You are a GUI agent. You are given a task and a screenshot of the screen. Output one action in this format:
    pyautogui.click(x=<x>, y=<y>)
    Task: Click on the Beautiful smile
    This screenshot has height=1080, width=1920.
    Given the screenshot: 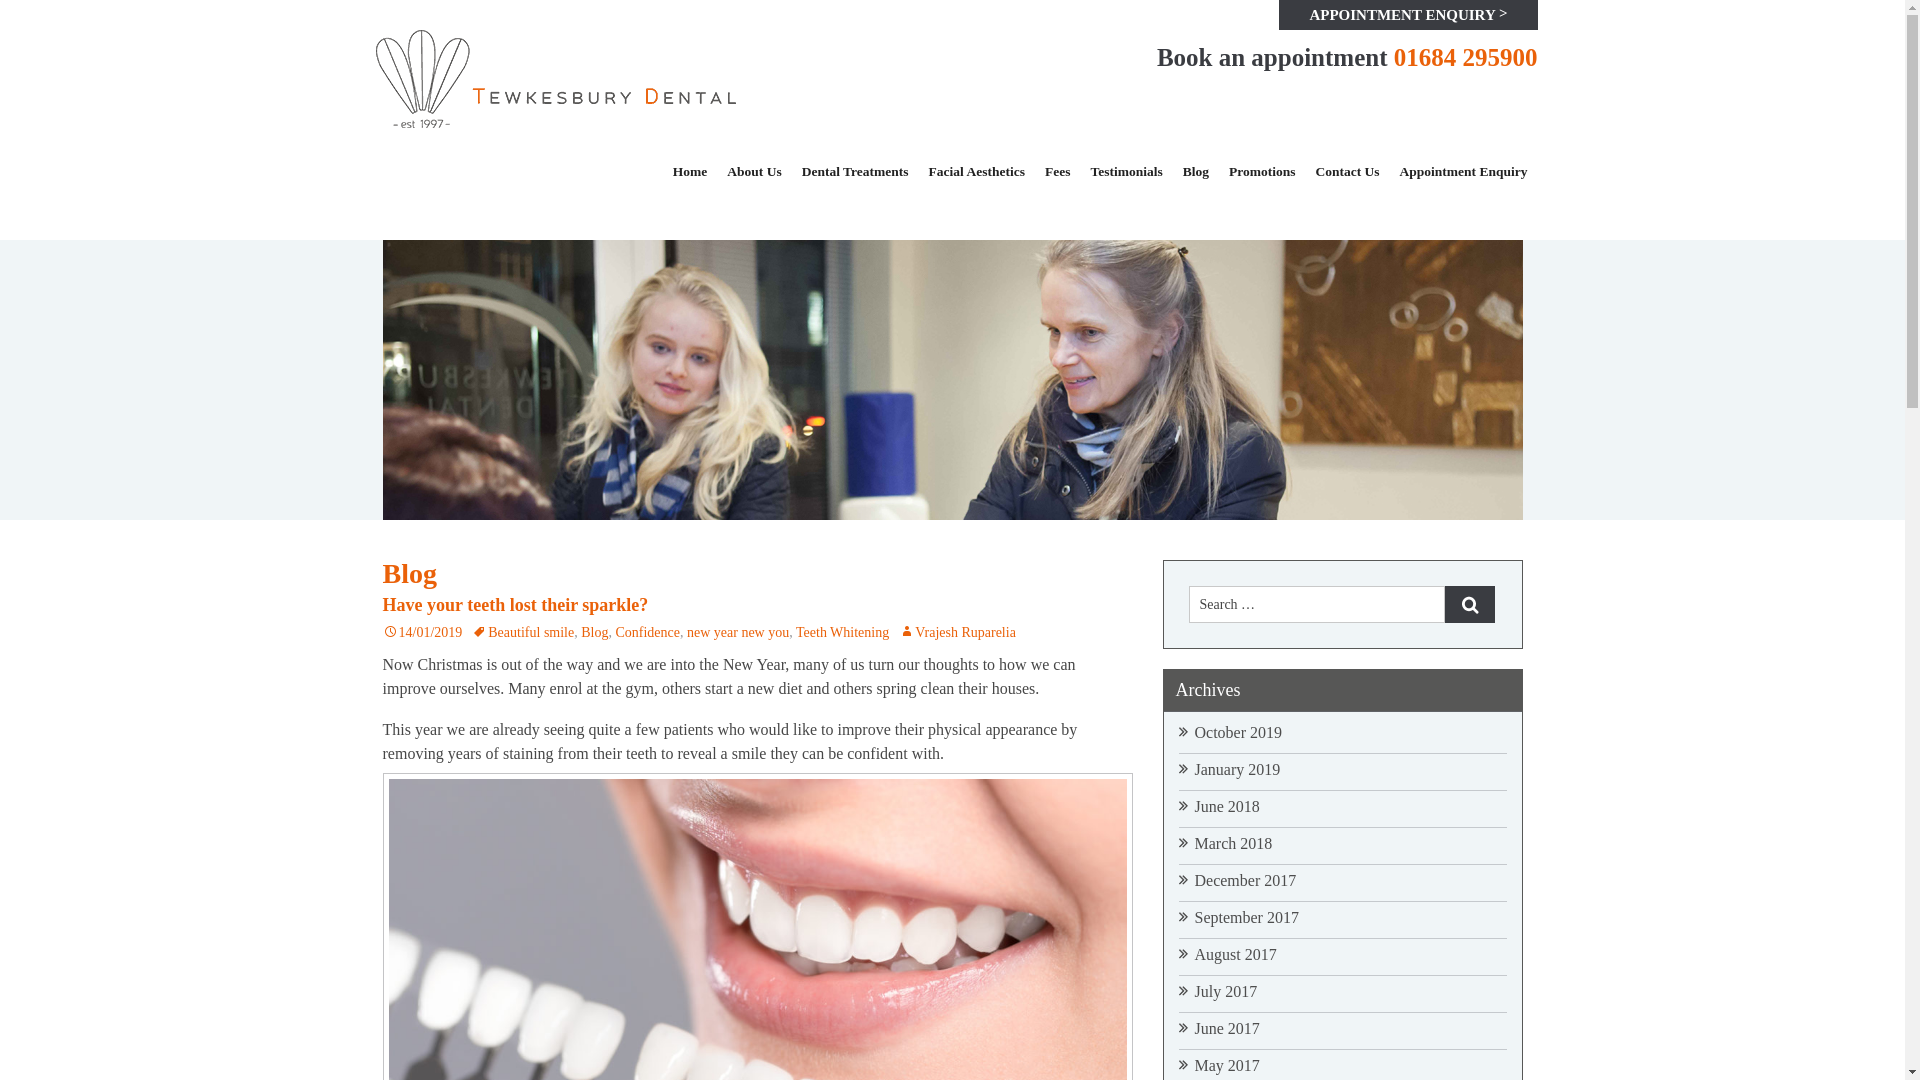 What is the action you would take?
    pyautogui.click(x=523, y=632)
    